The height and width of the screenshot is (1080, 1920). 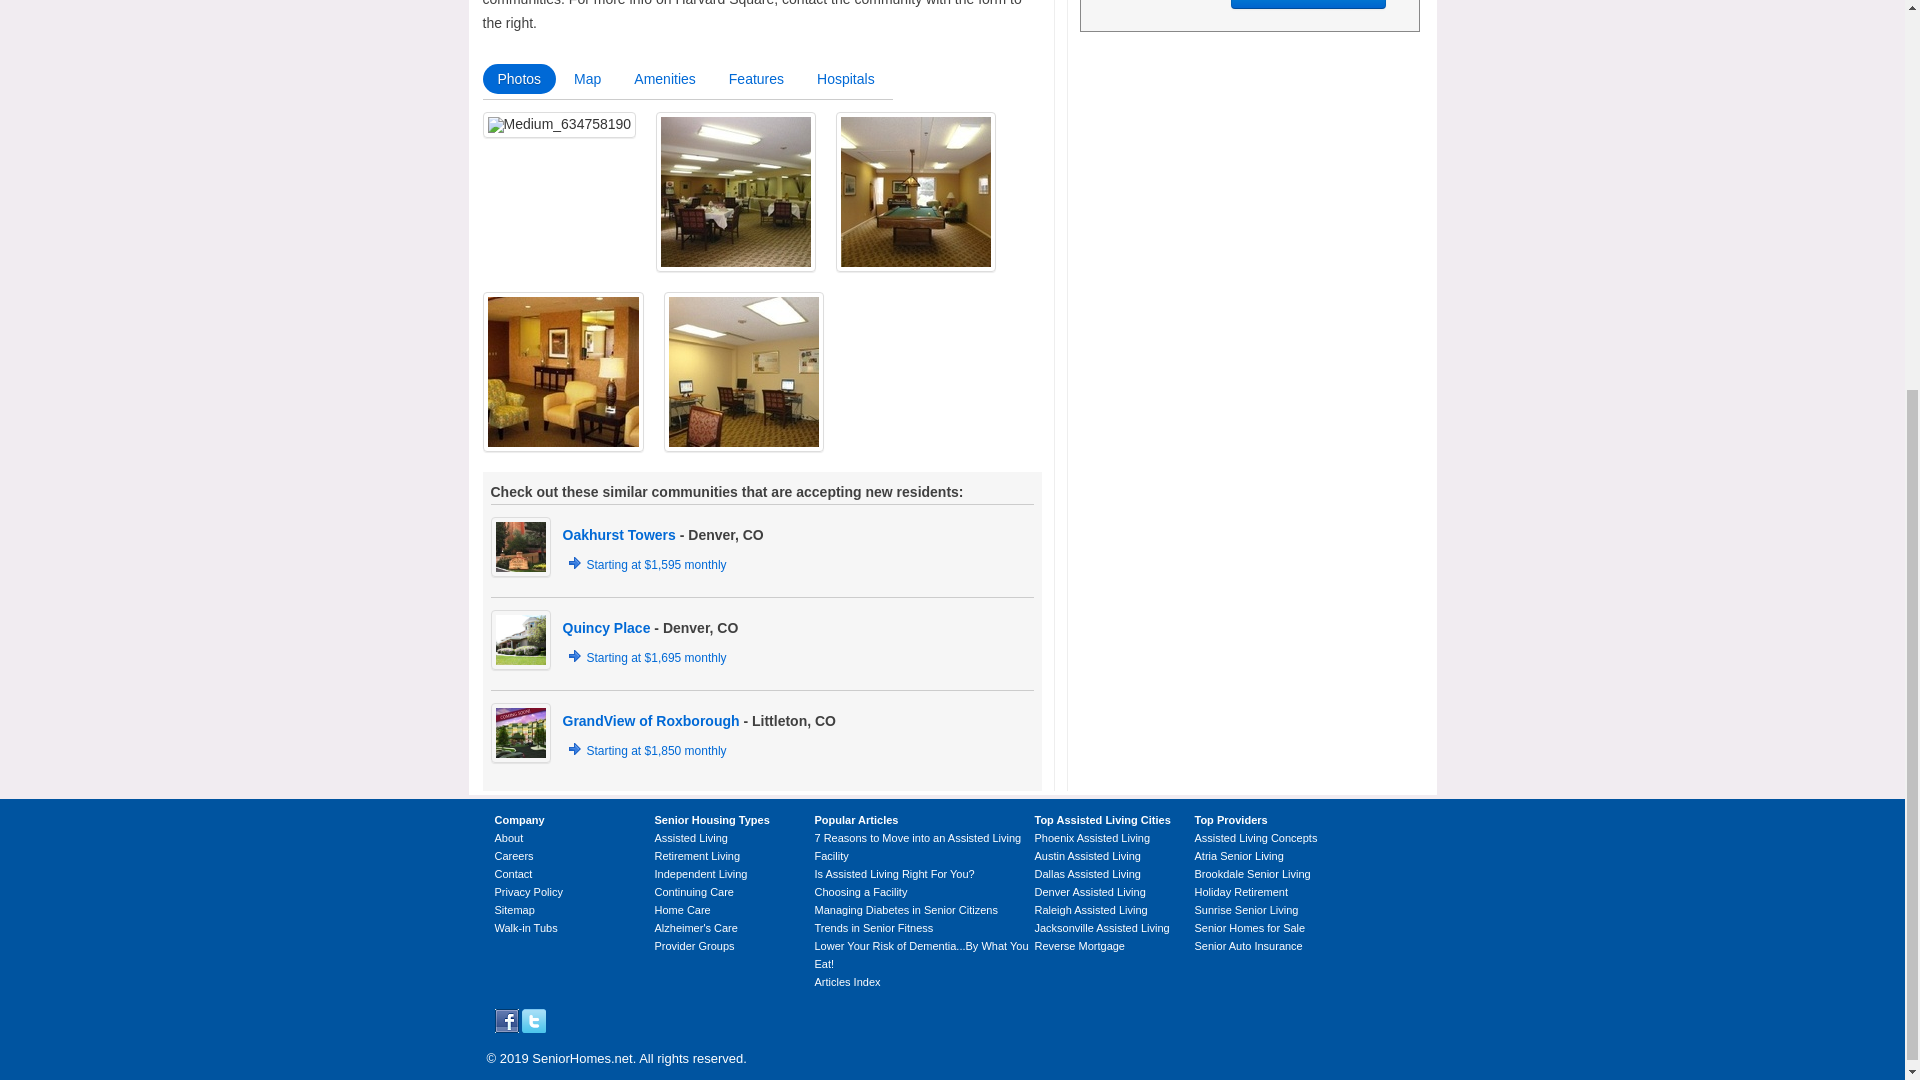 I want to click on Features, so click(x=756, y=78).